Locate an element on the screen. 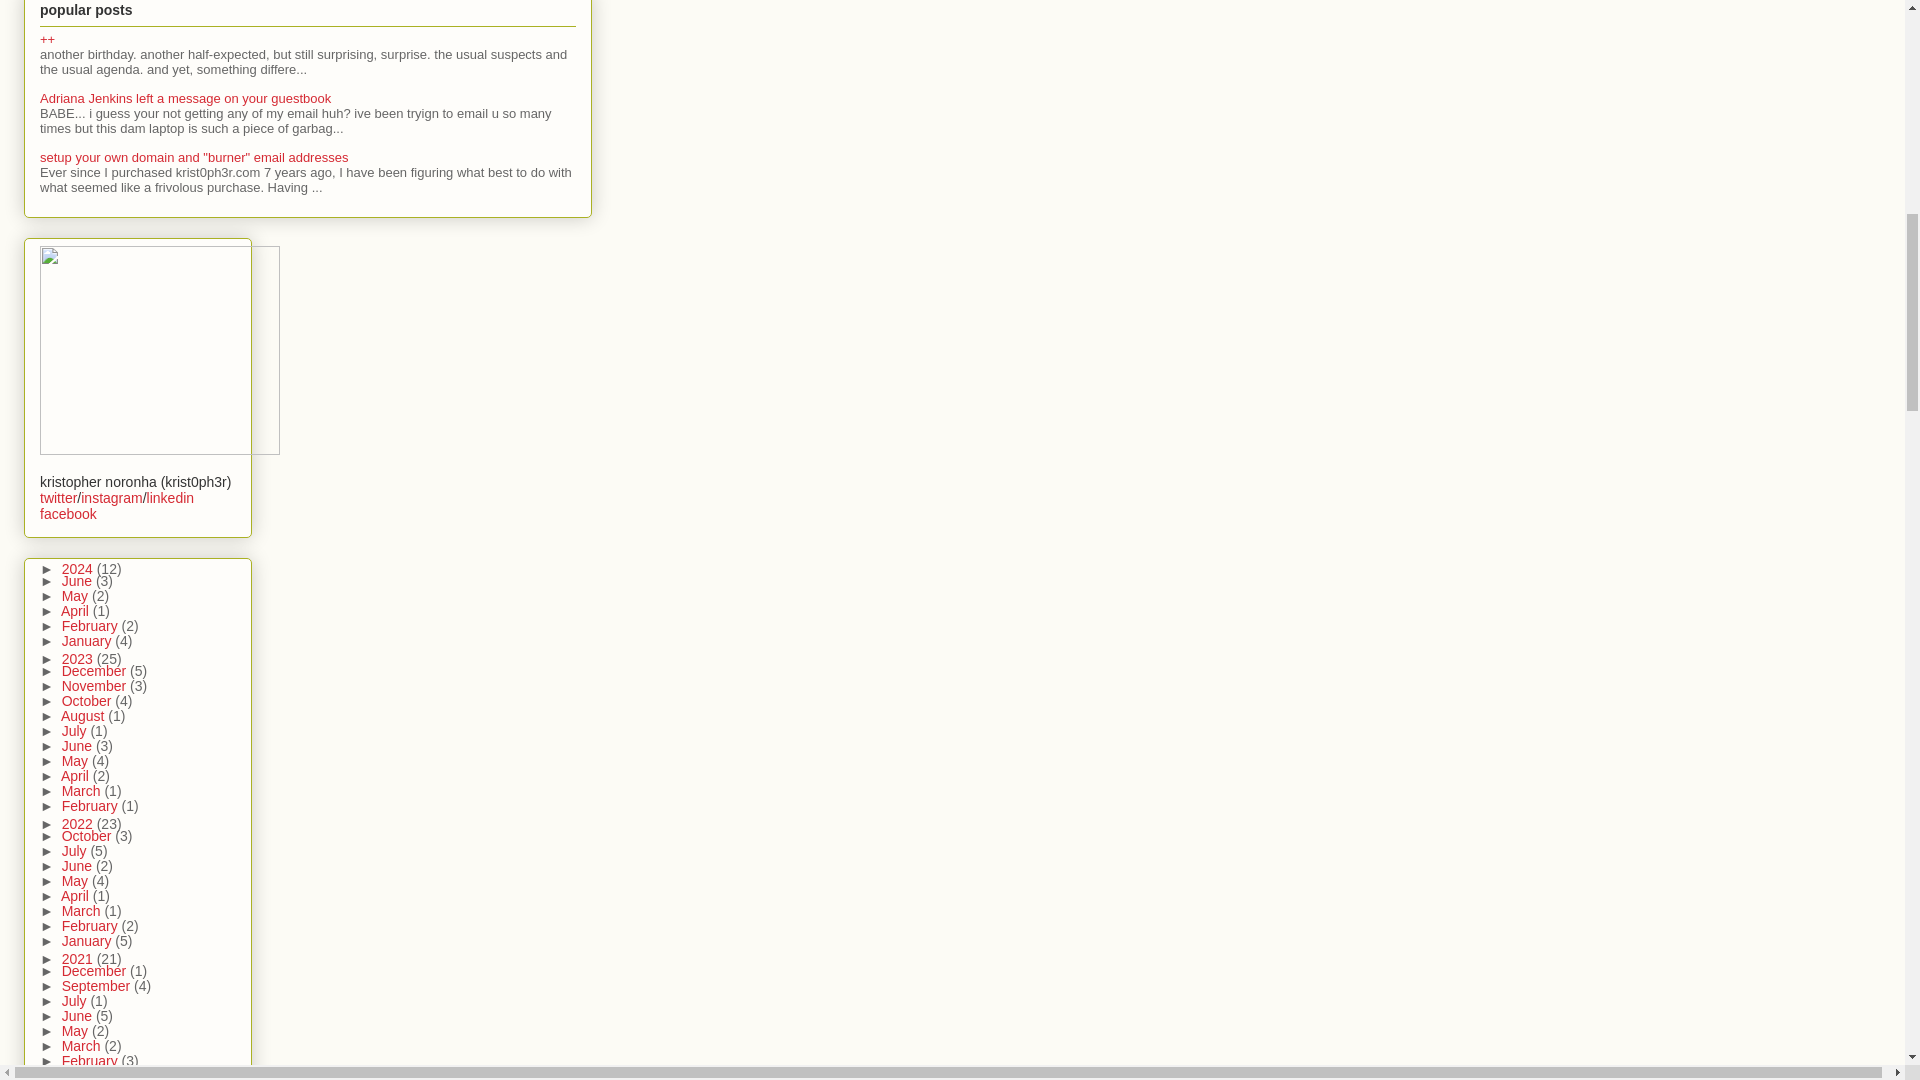  linkedin is located at coordinates (170, 498).